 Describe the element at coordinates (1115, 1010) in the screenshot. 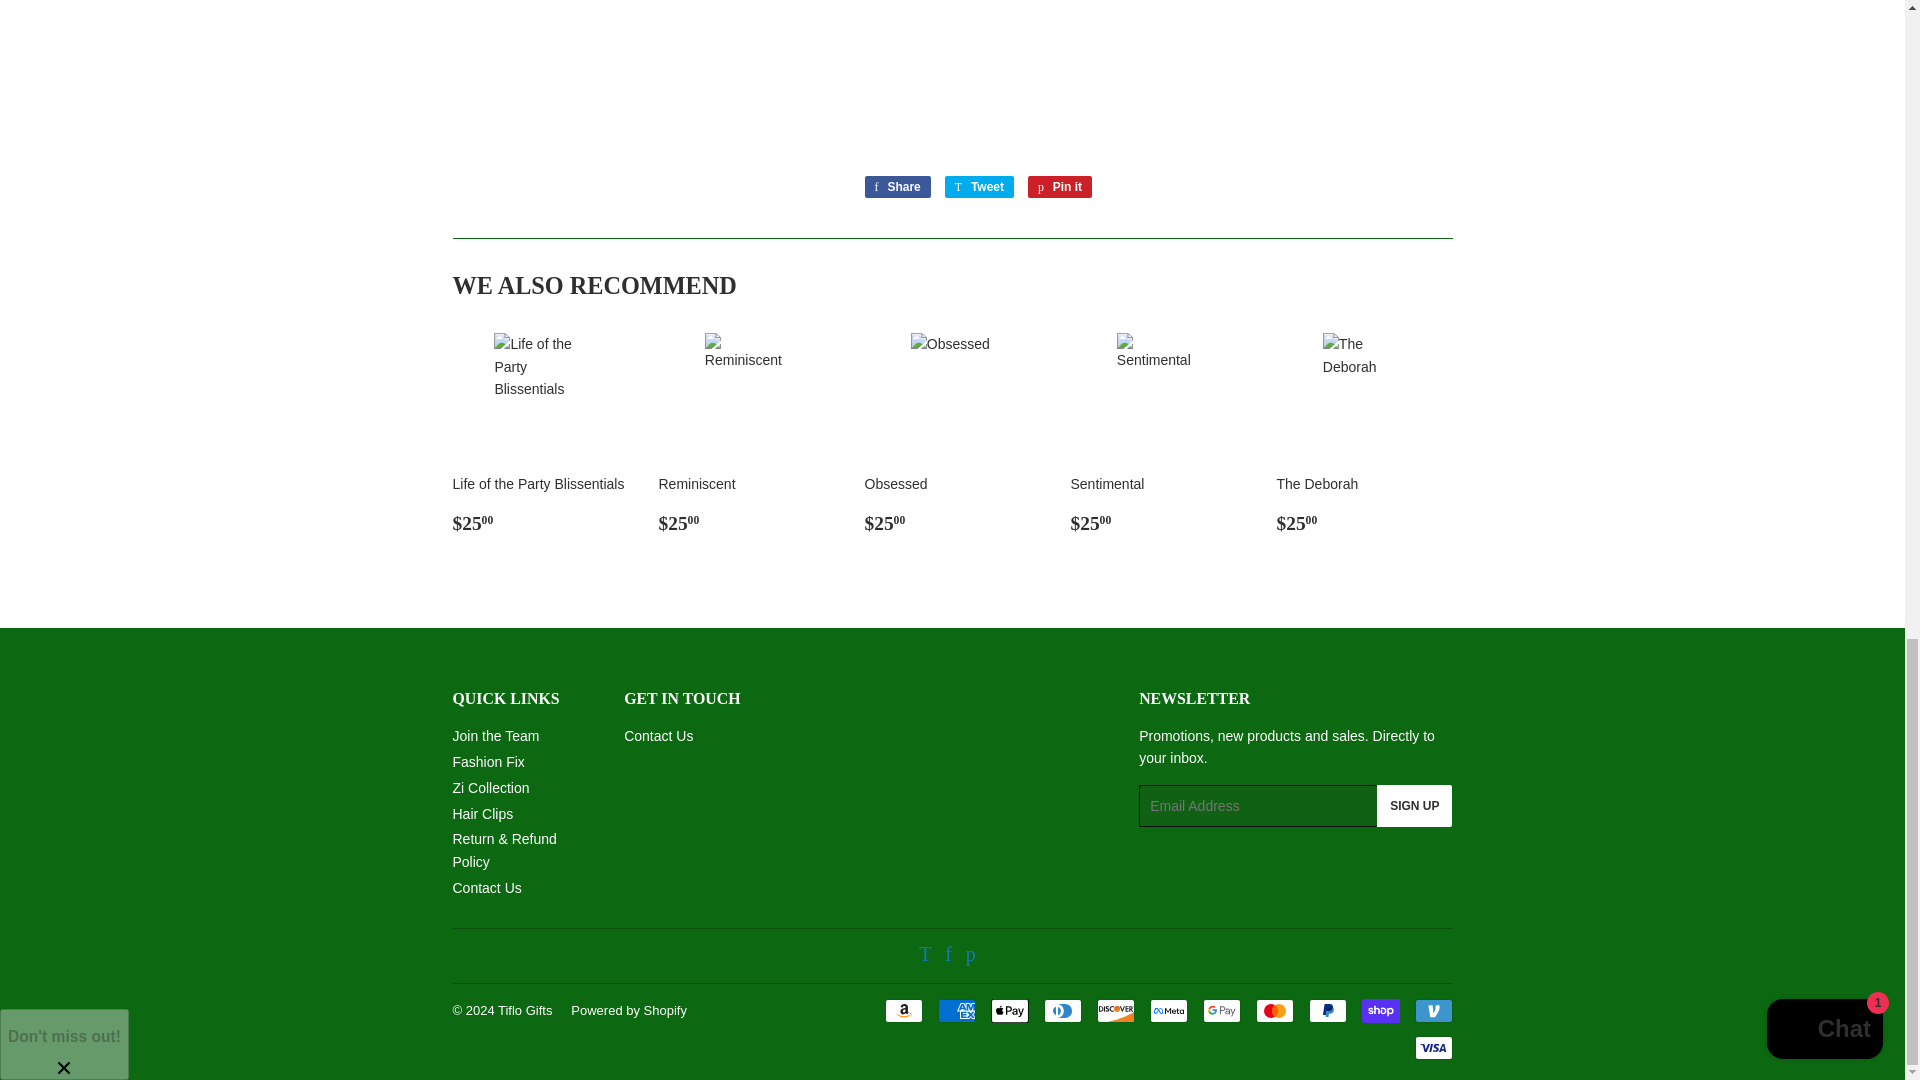

I see `Discover` at that location.